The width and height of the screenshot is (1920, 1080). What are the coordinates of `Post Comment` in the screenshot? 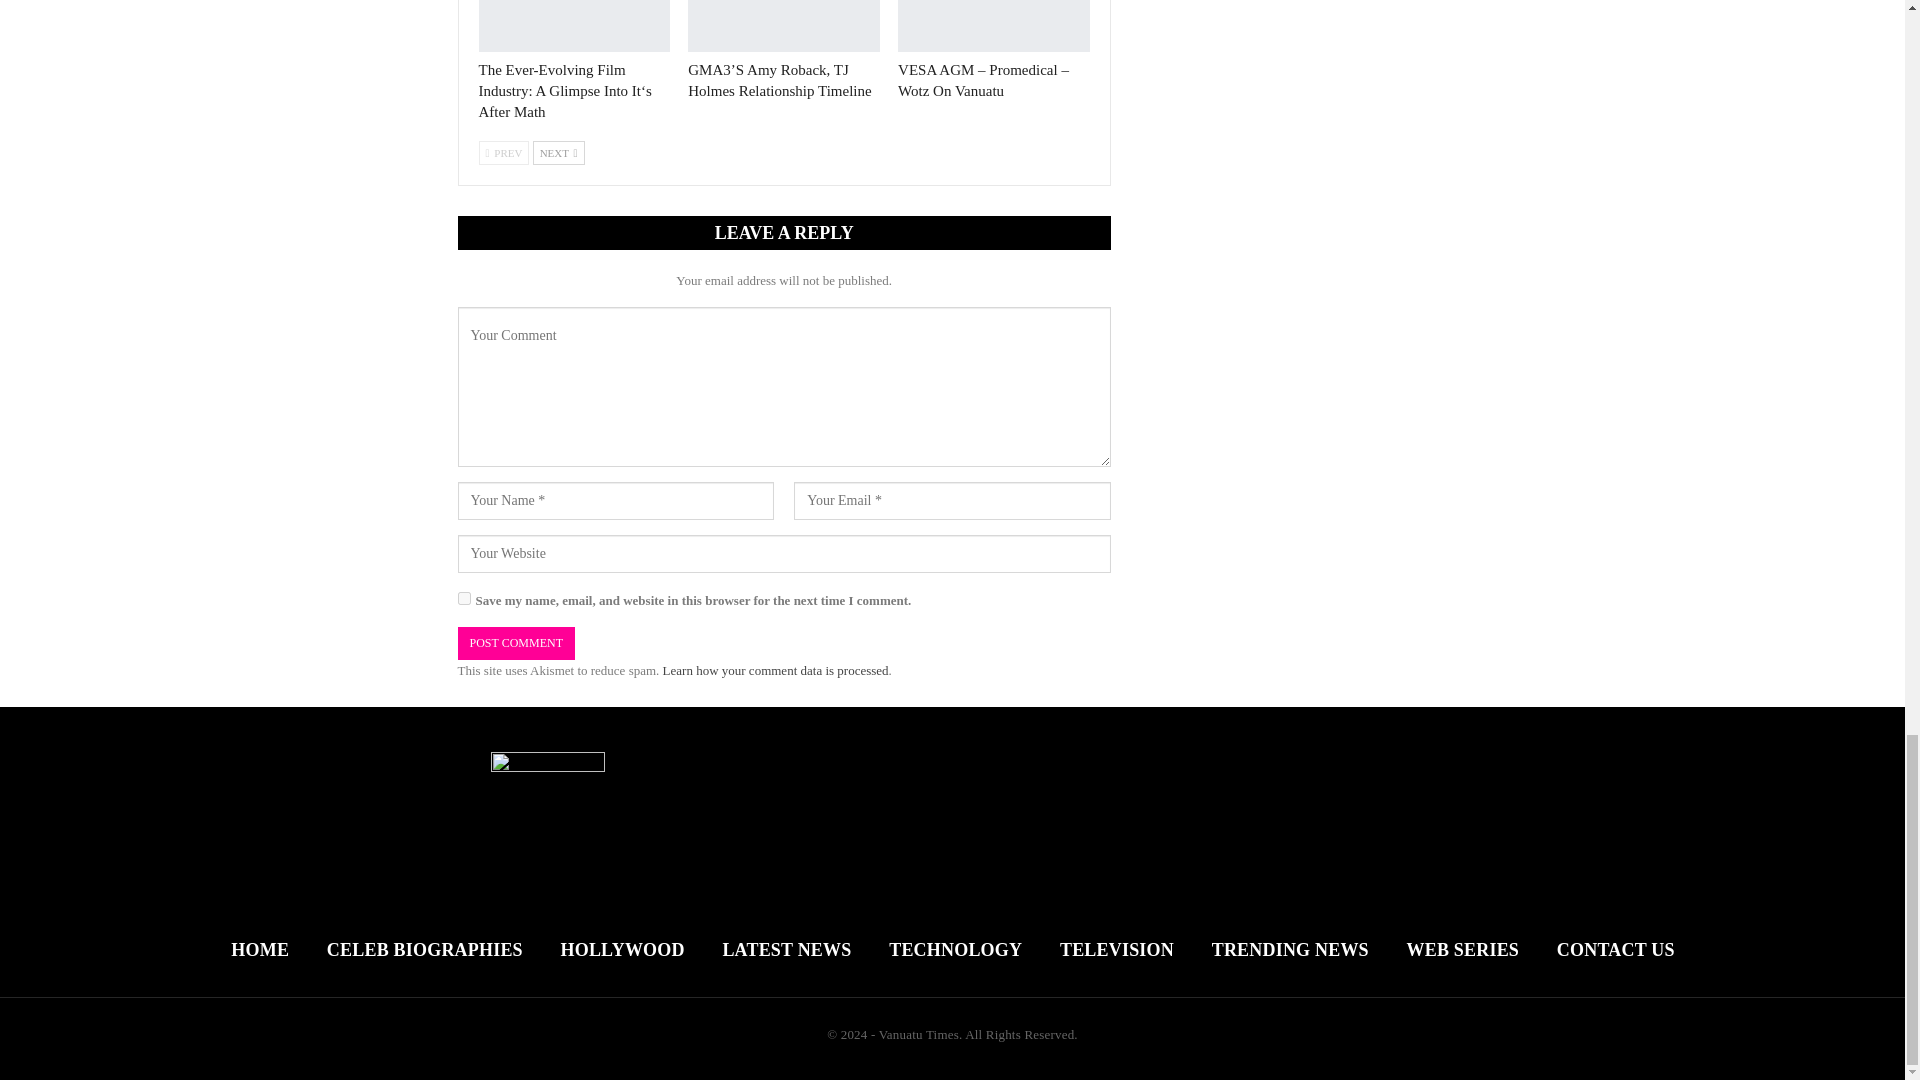 It's located at (516, 643).